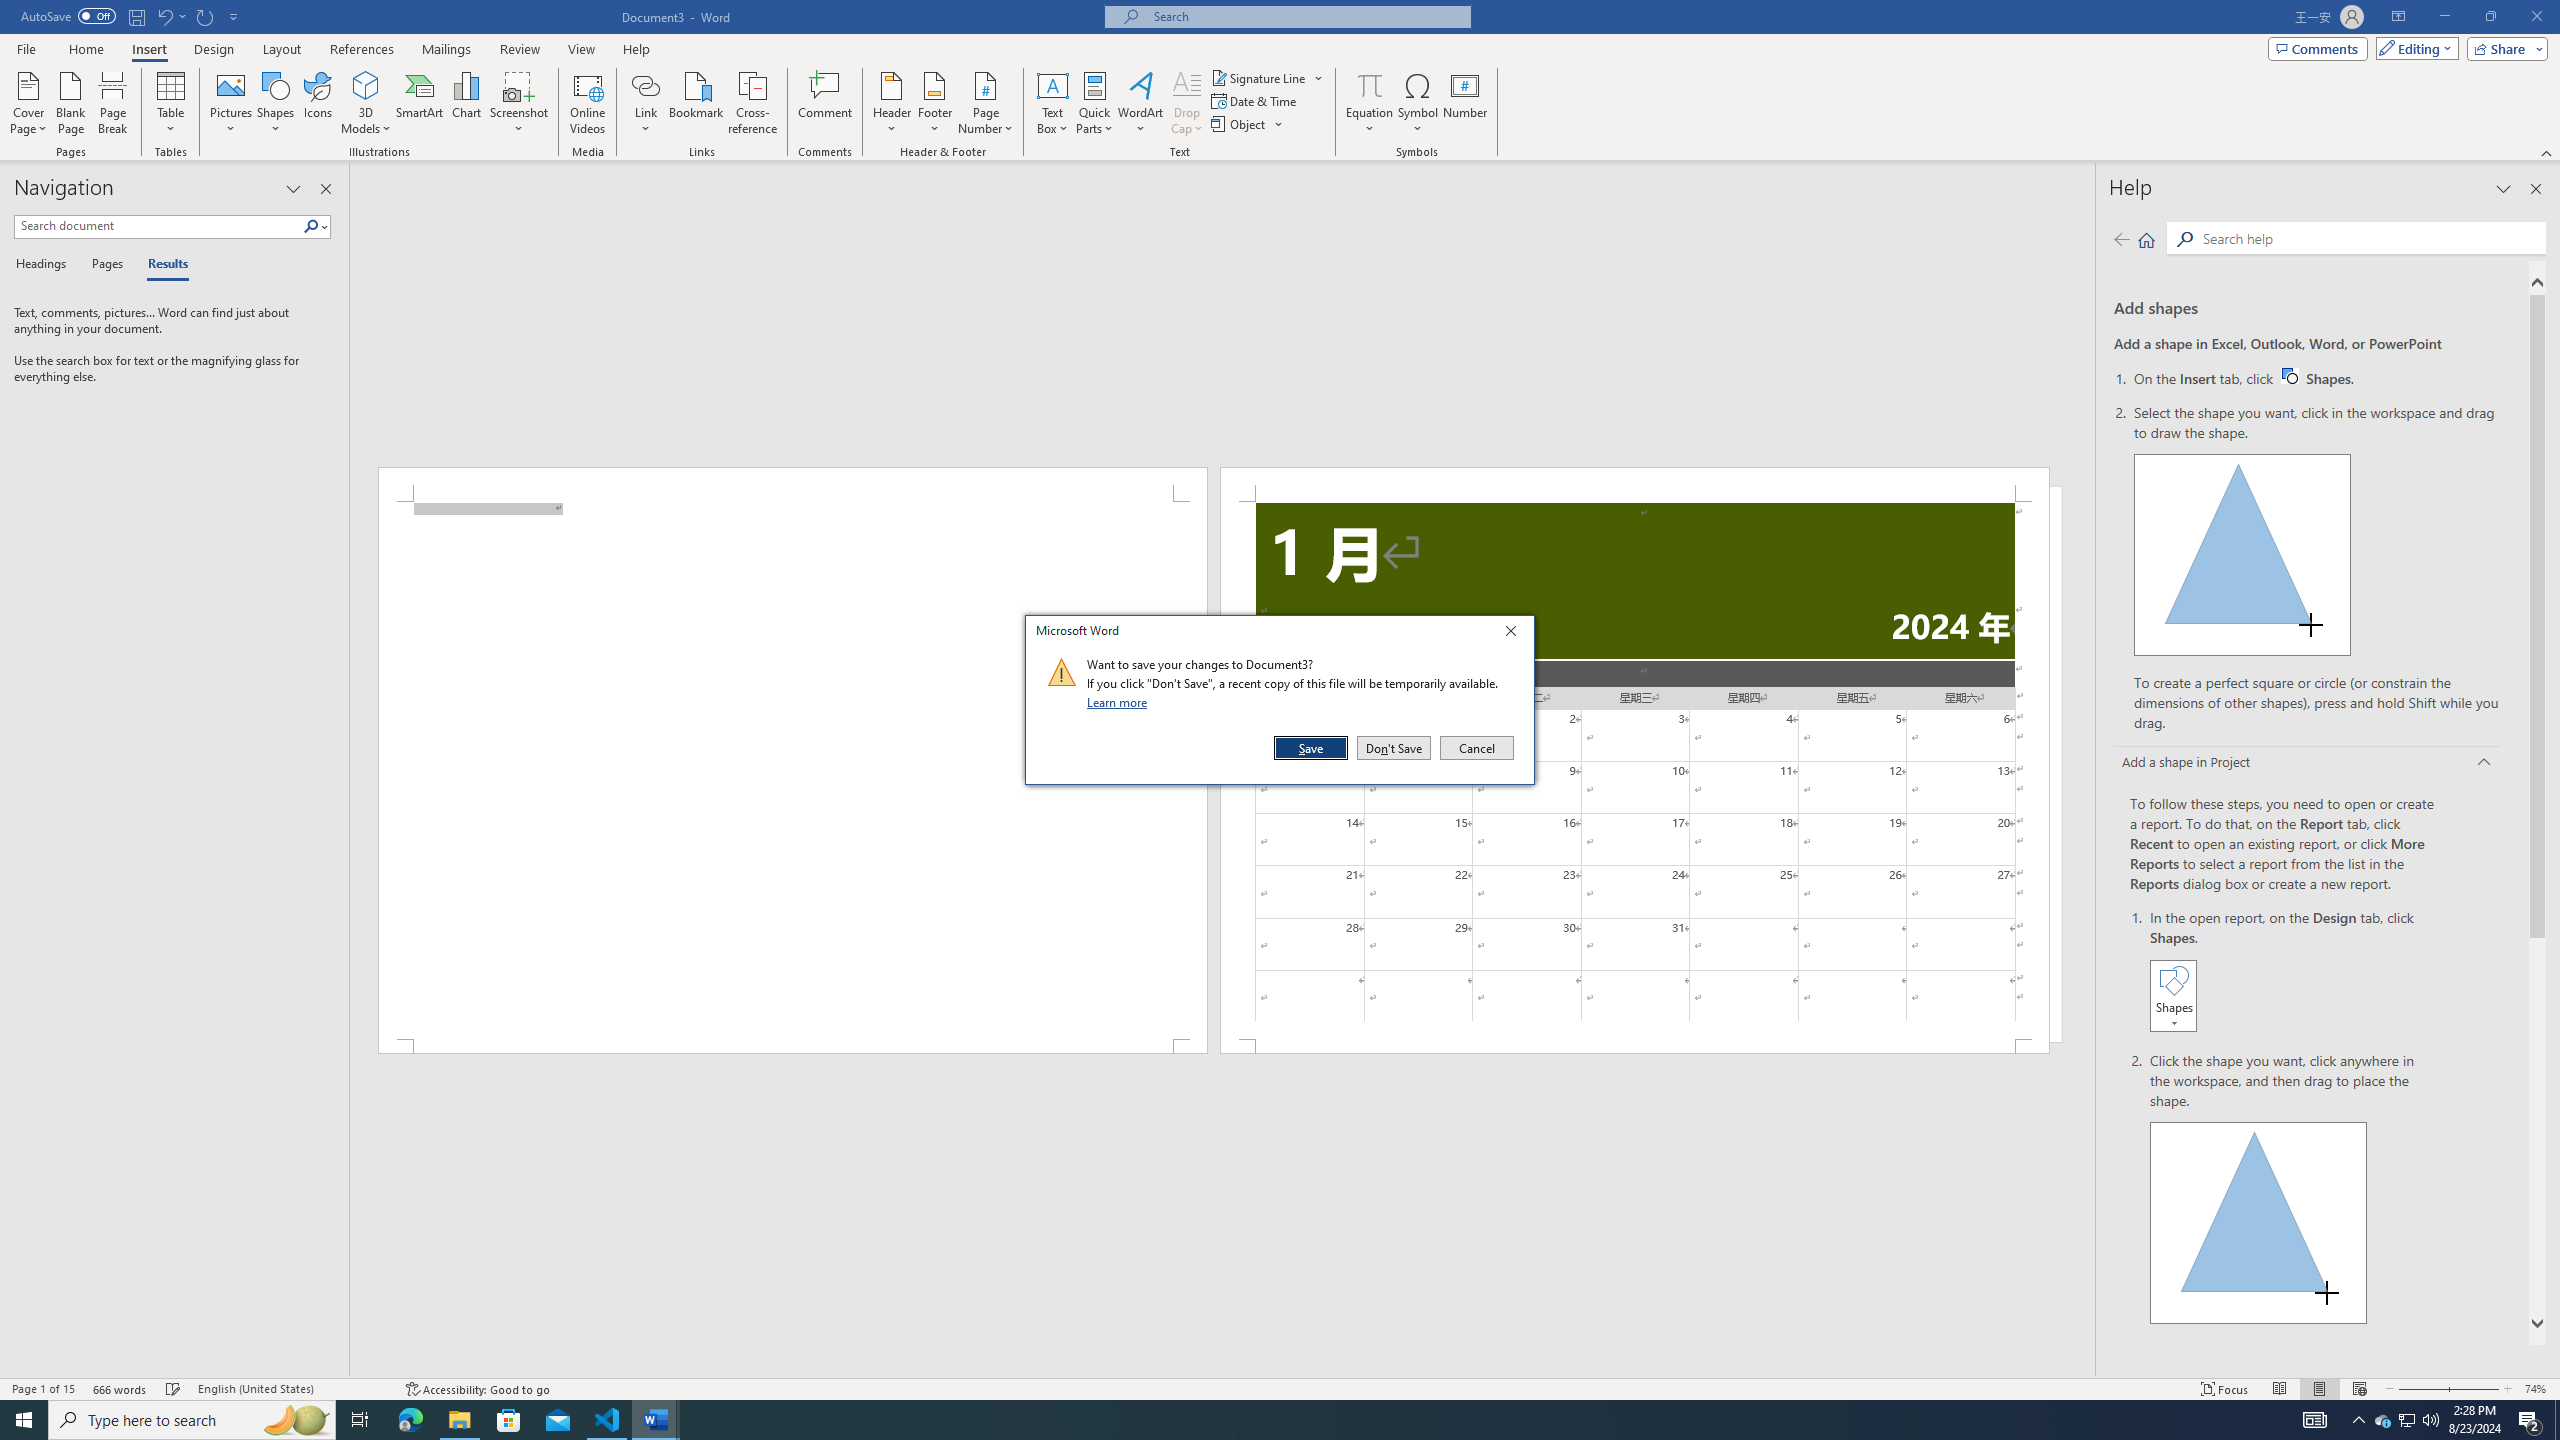  Describe the element at coordinates (122, 1389) in the screenshot. I see `Icons` at that location.